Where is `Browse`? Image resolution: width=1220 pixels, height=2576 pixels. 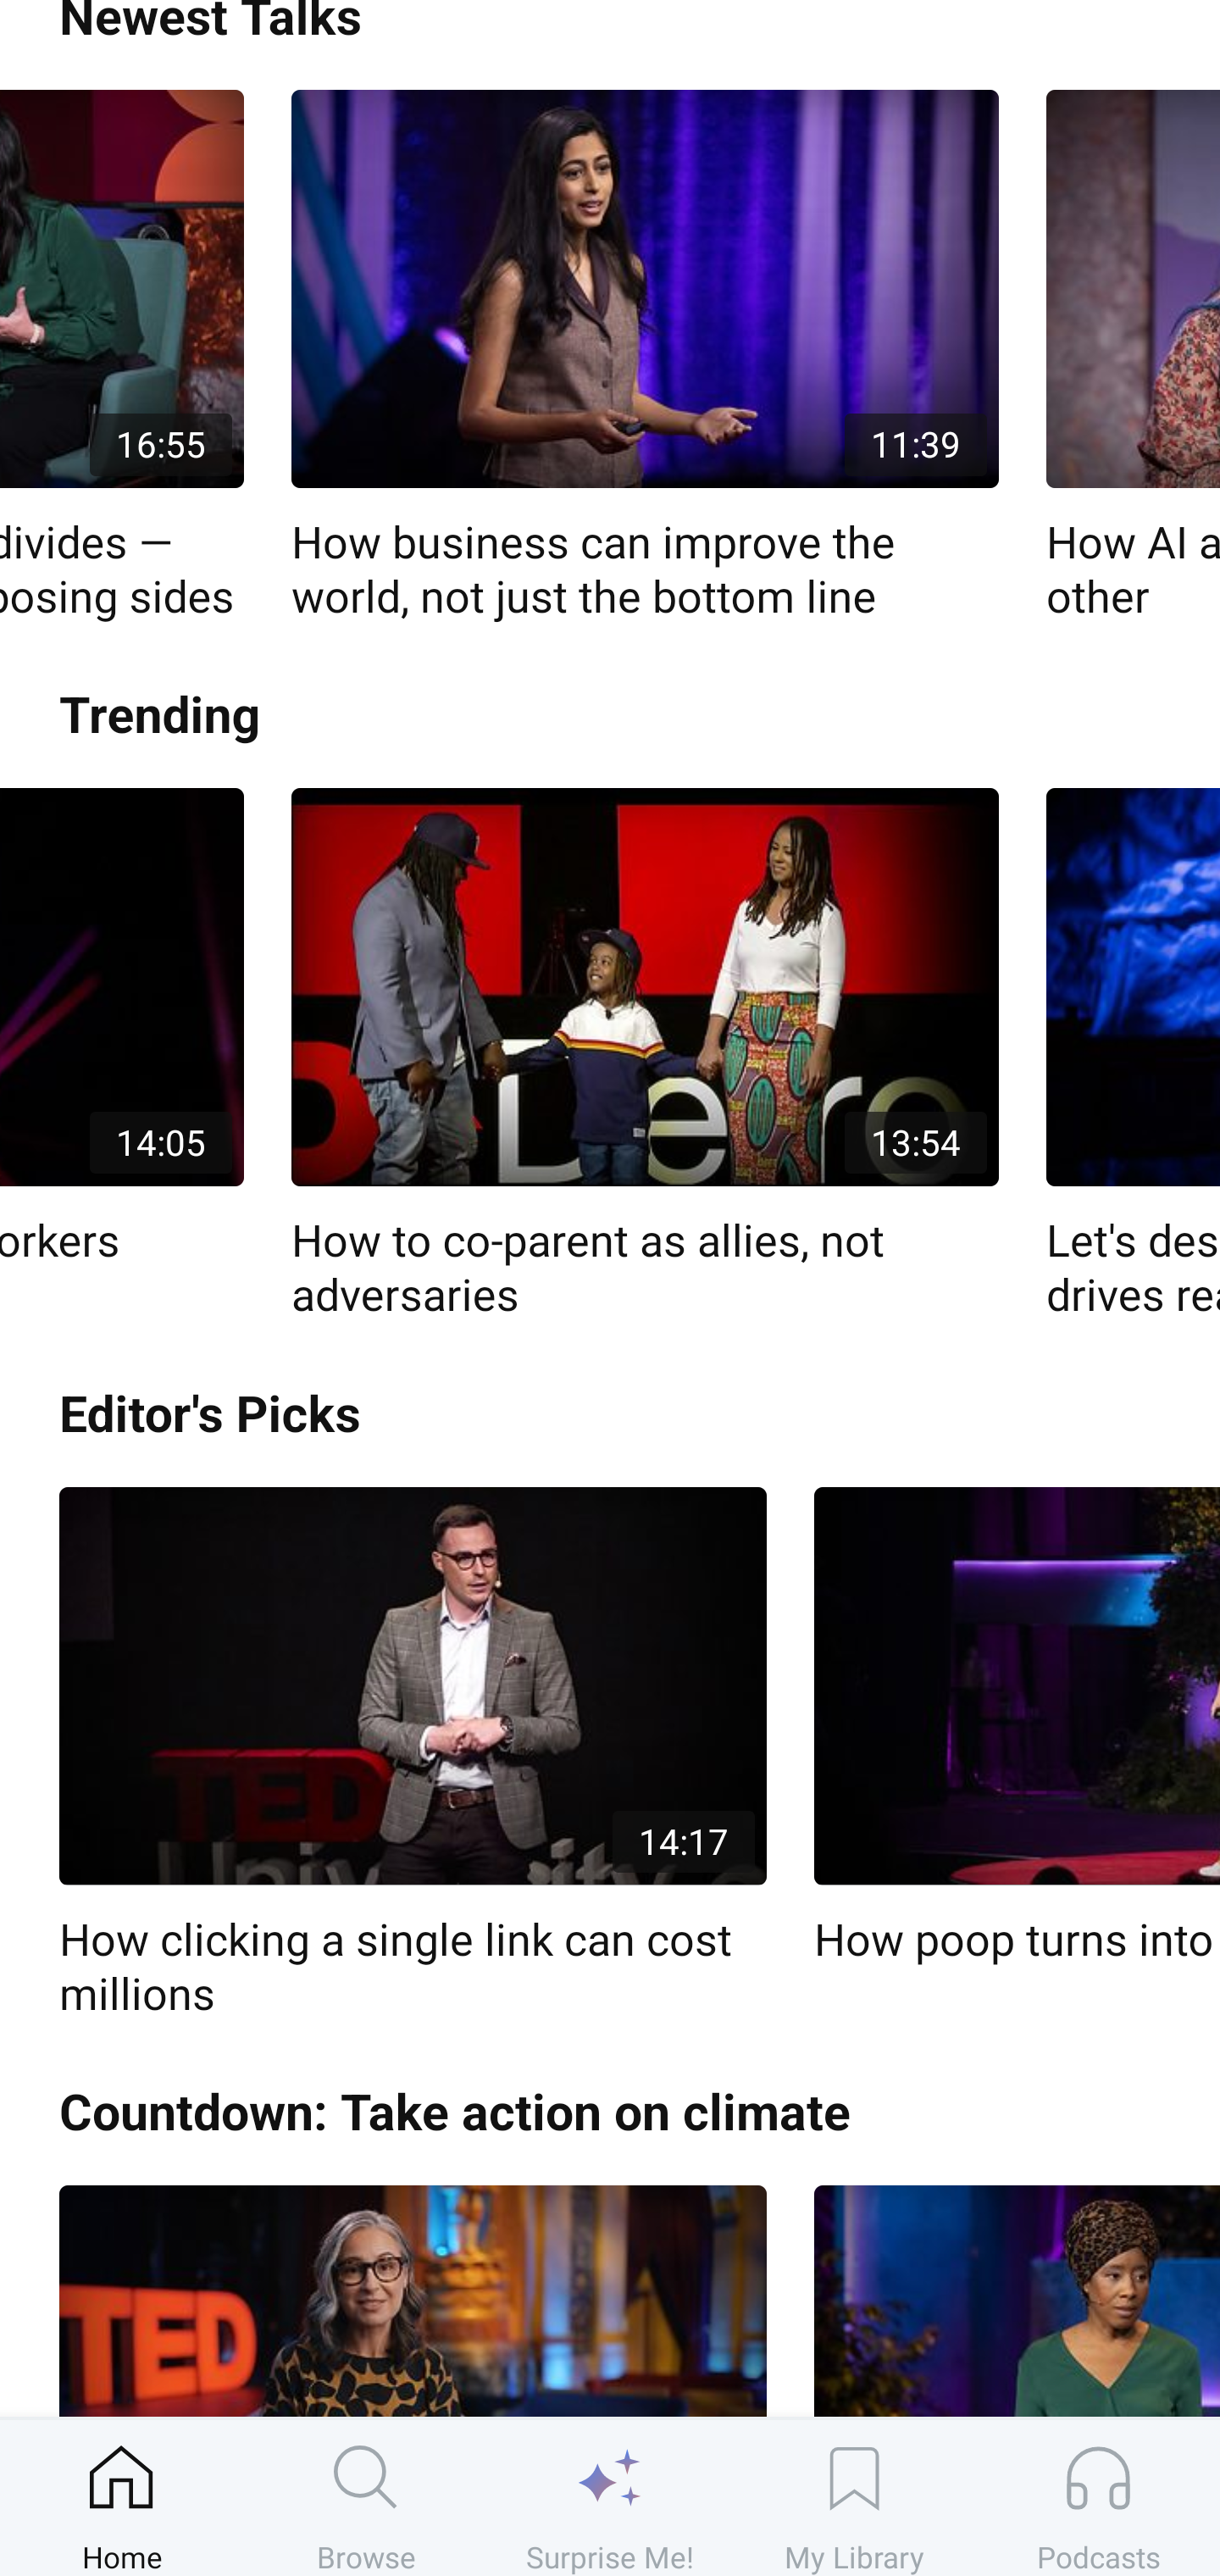 Browse is located at coordinates (366, 2497).